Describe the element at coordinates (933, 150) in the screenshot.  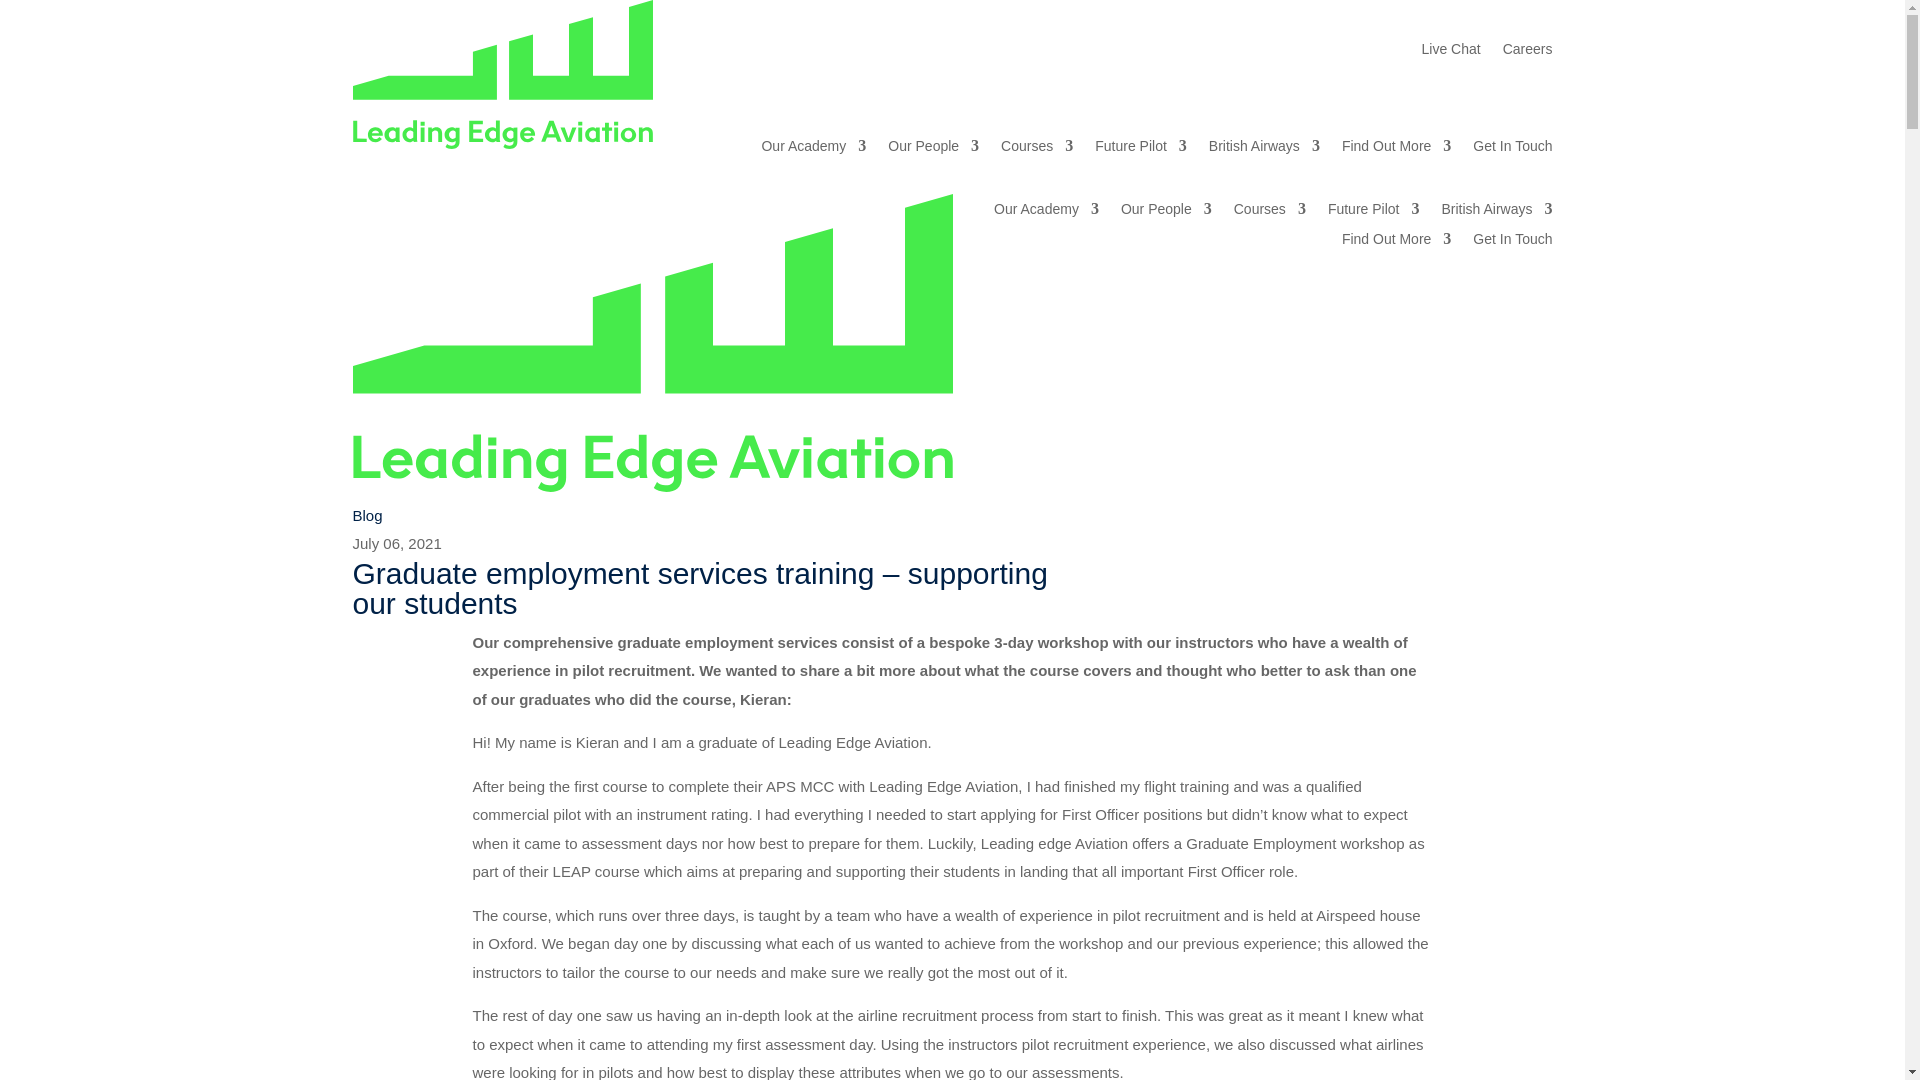
I see `Our People` at that location.